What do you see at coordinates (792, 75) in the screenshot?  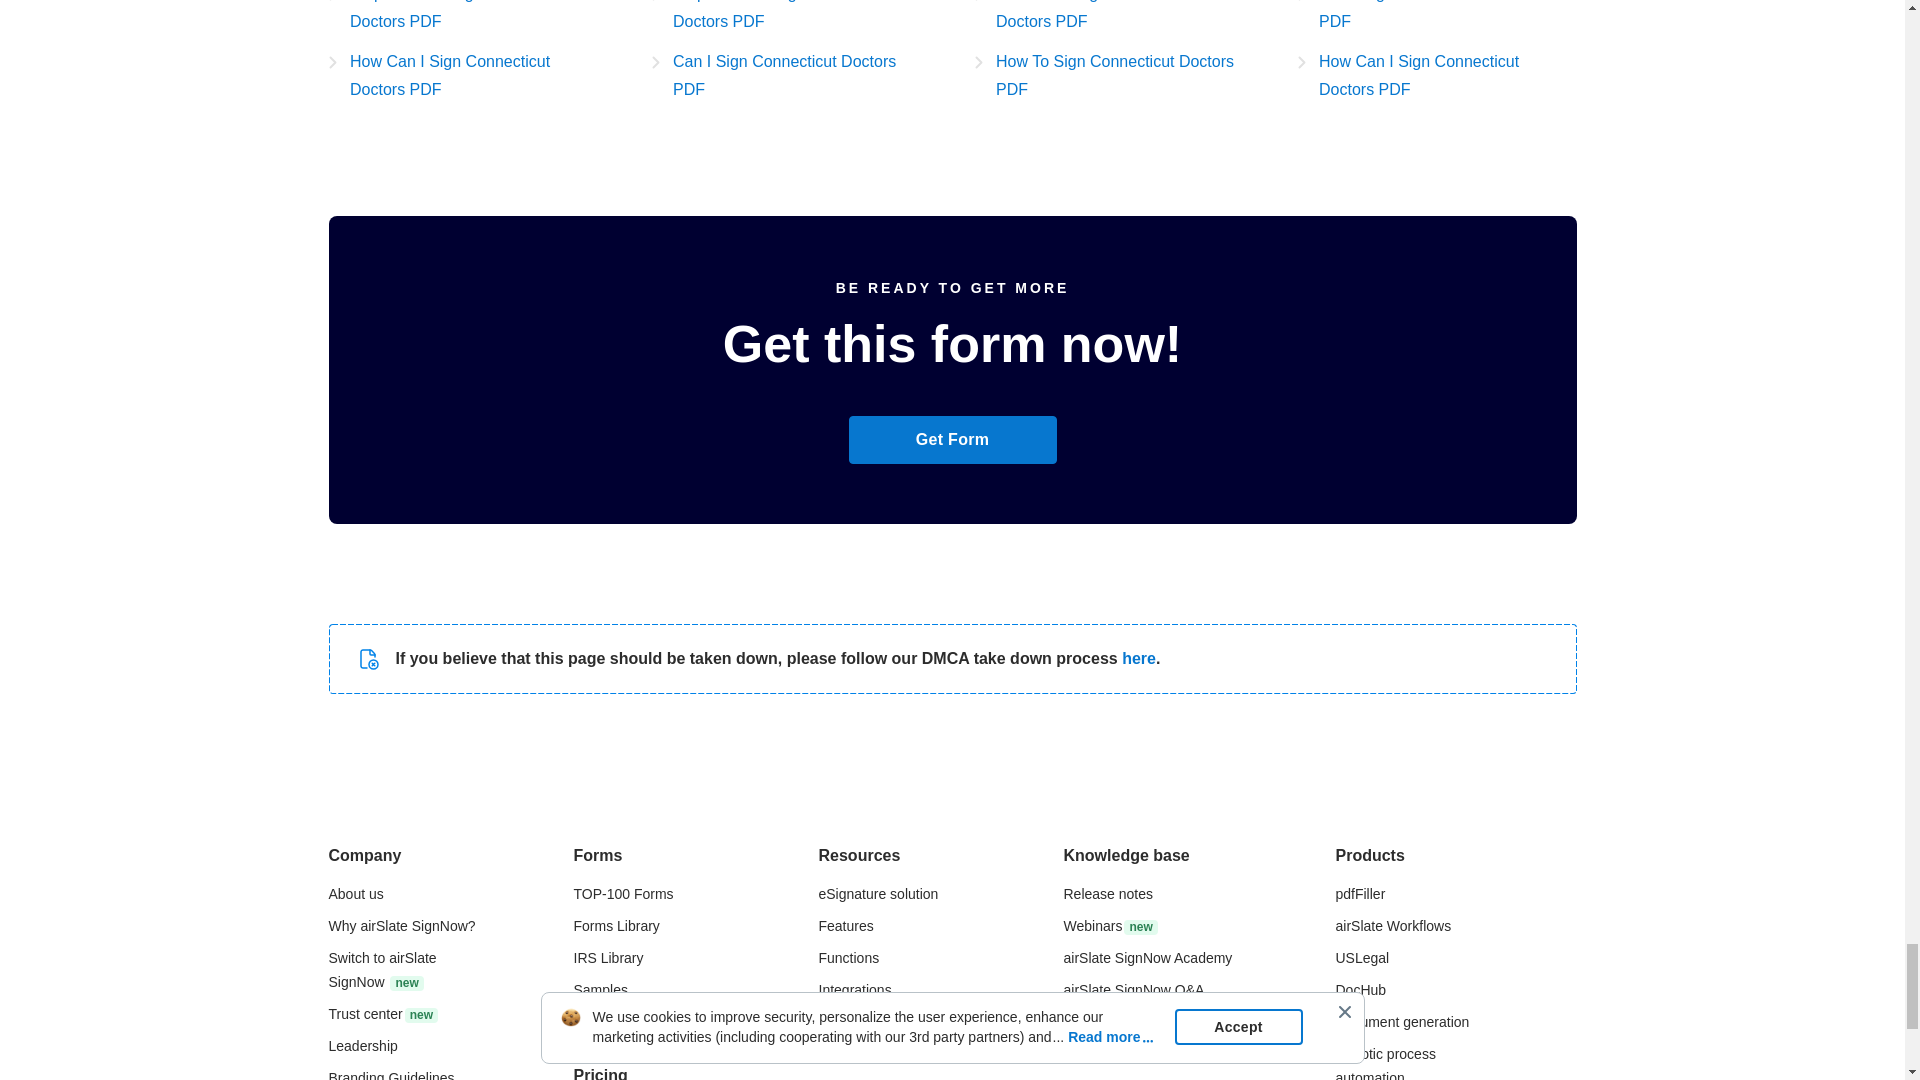 I see `Can I Sign Connecticut Doctors PDF` at bounding box center [792, 75].